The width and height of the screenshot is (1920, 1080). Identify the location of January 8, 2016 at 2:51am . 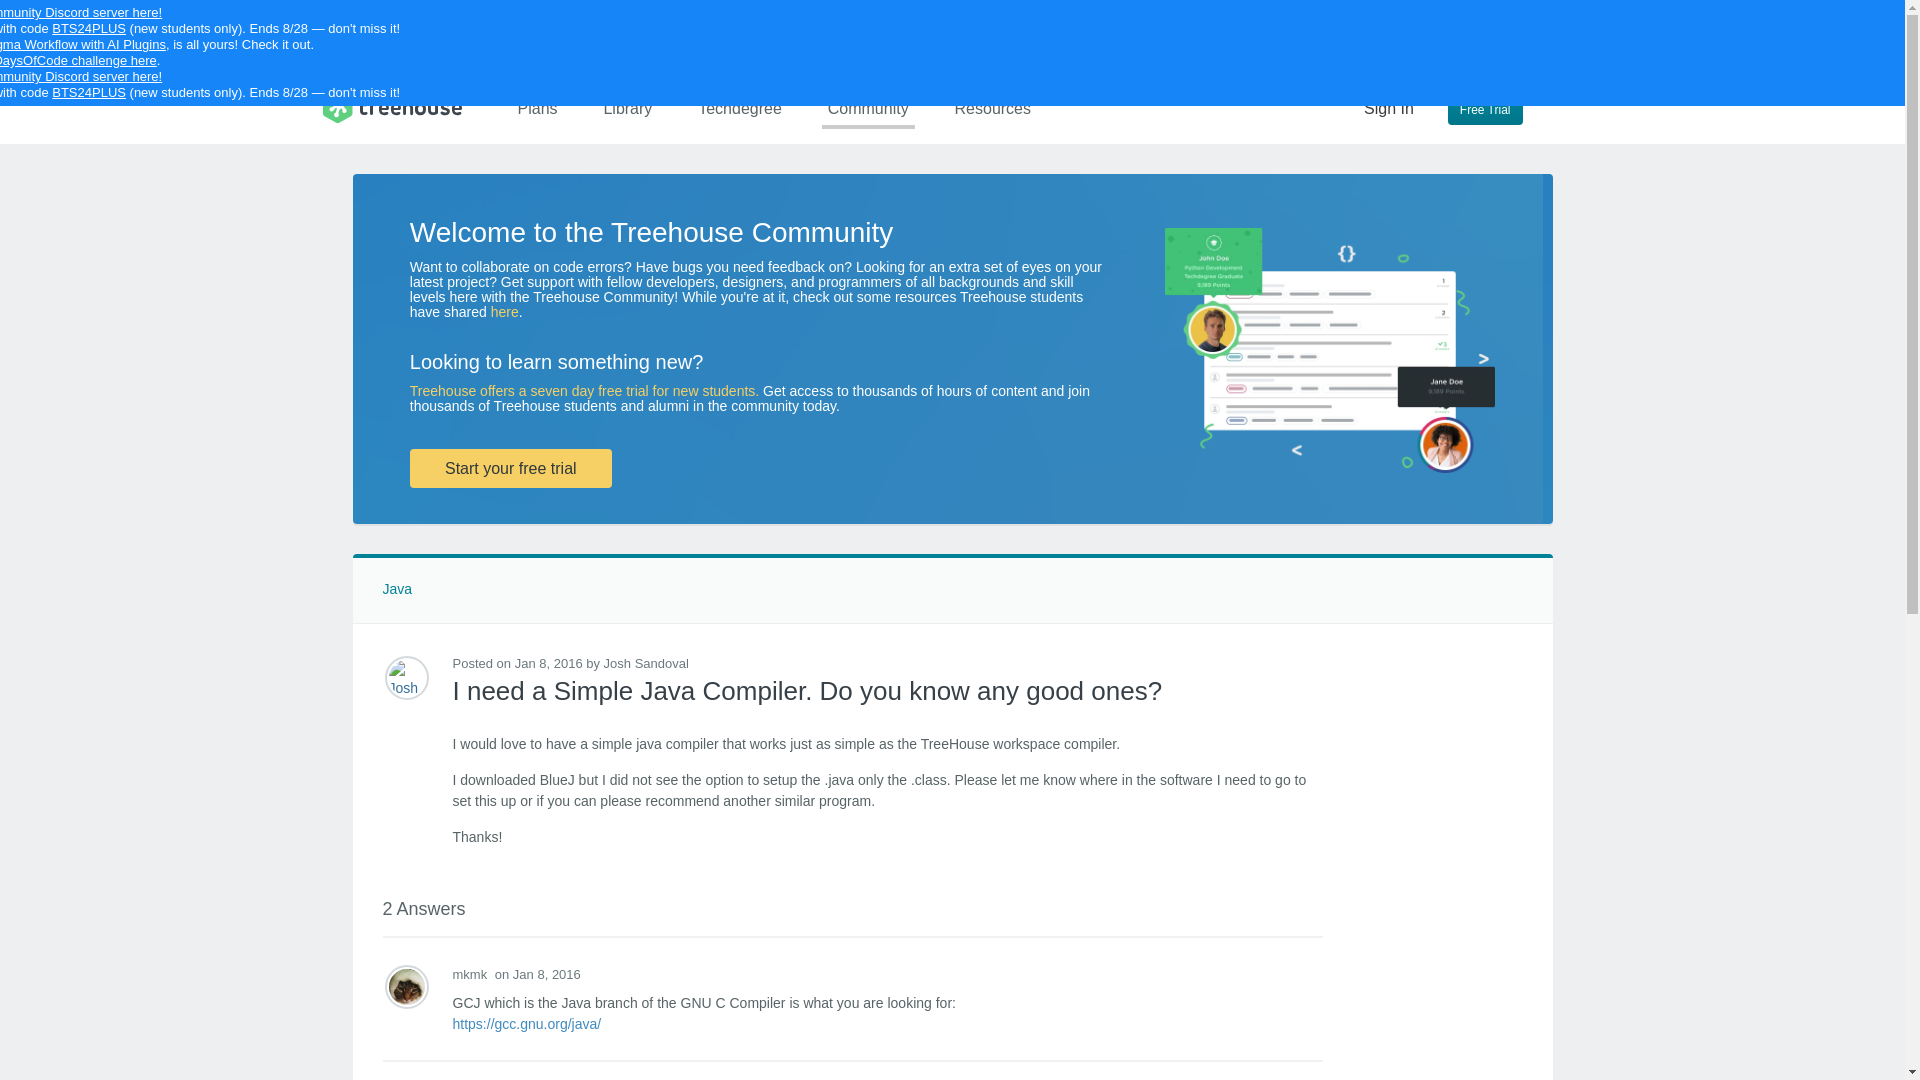
(538, 974).